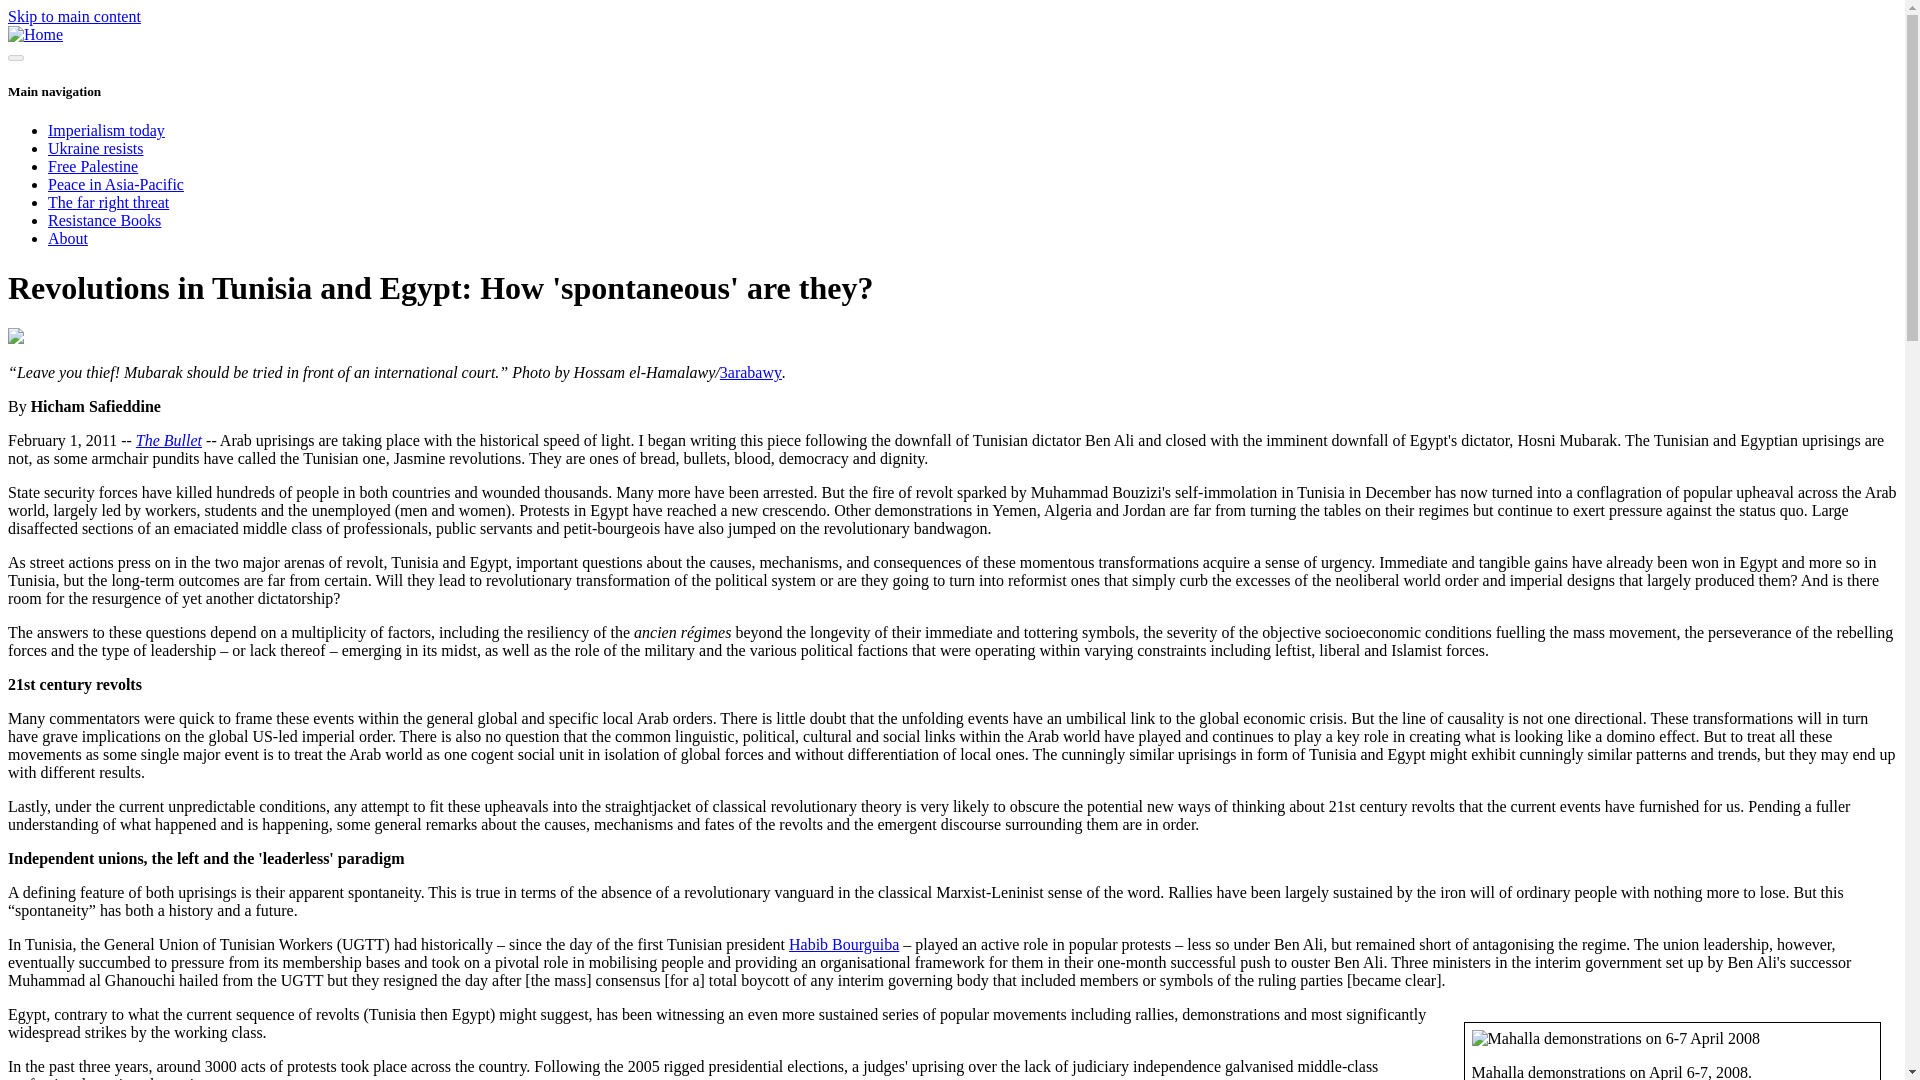 The image size is (1920, 1080). Describe the element at coordinates (106, 130) in the screenshot. I see `Imperialism today` at that location.